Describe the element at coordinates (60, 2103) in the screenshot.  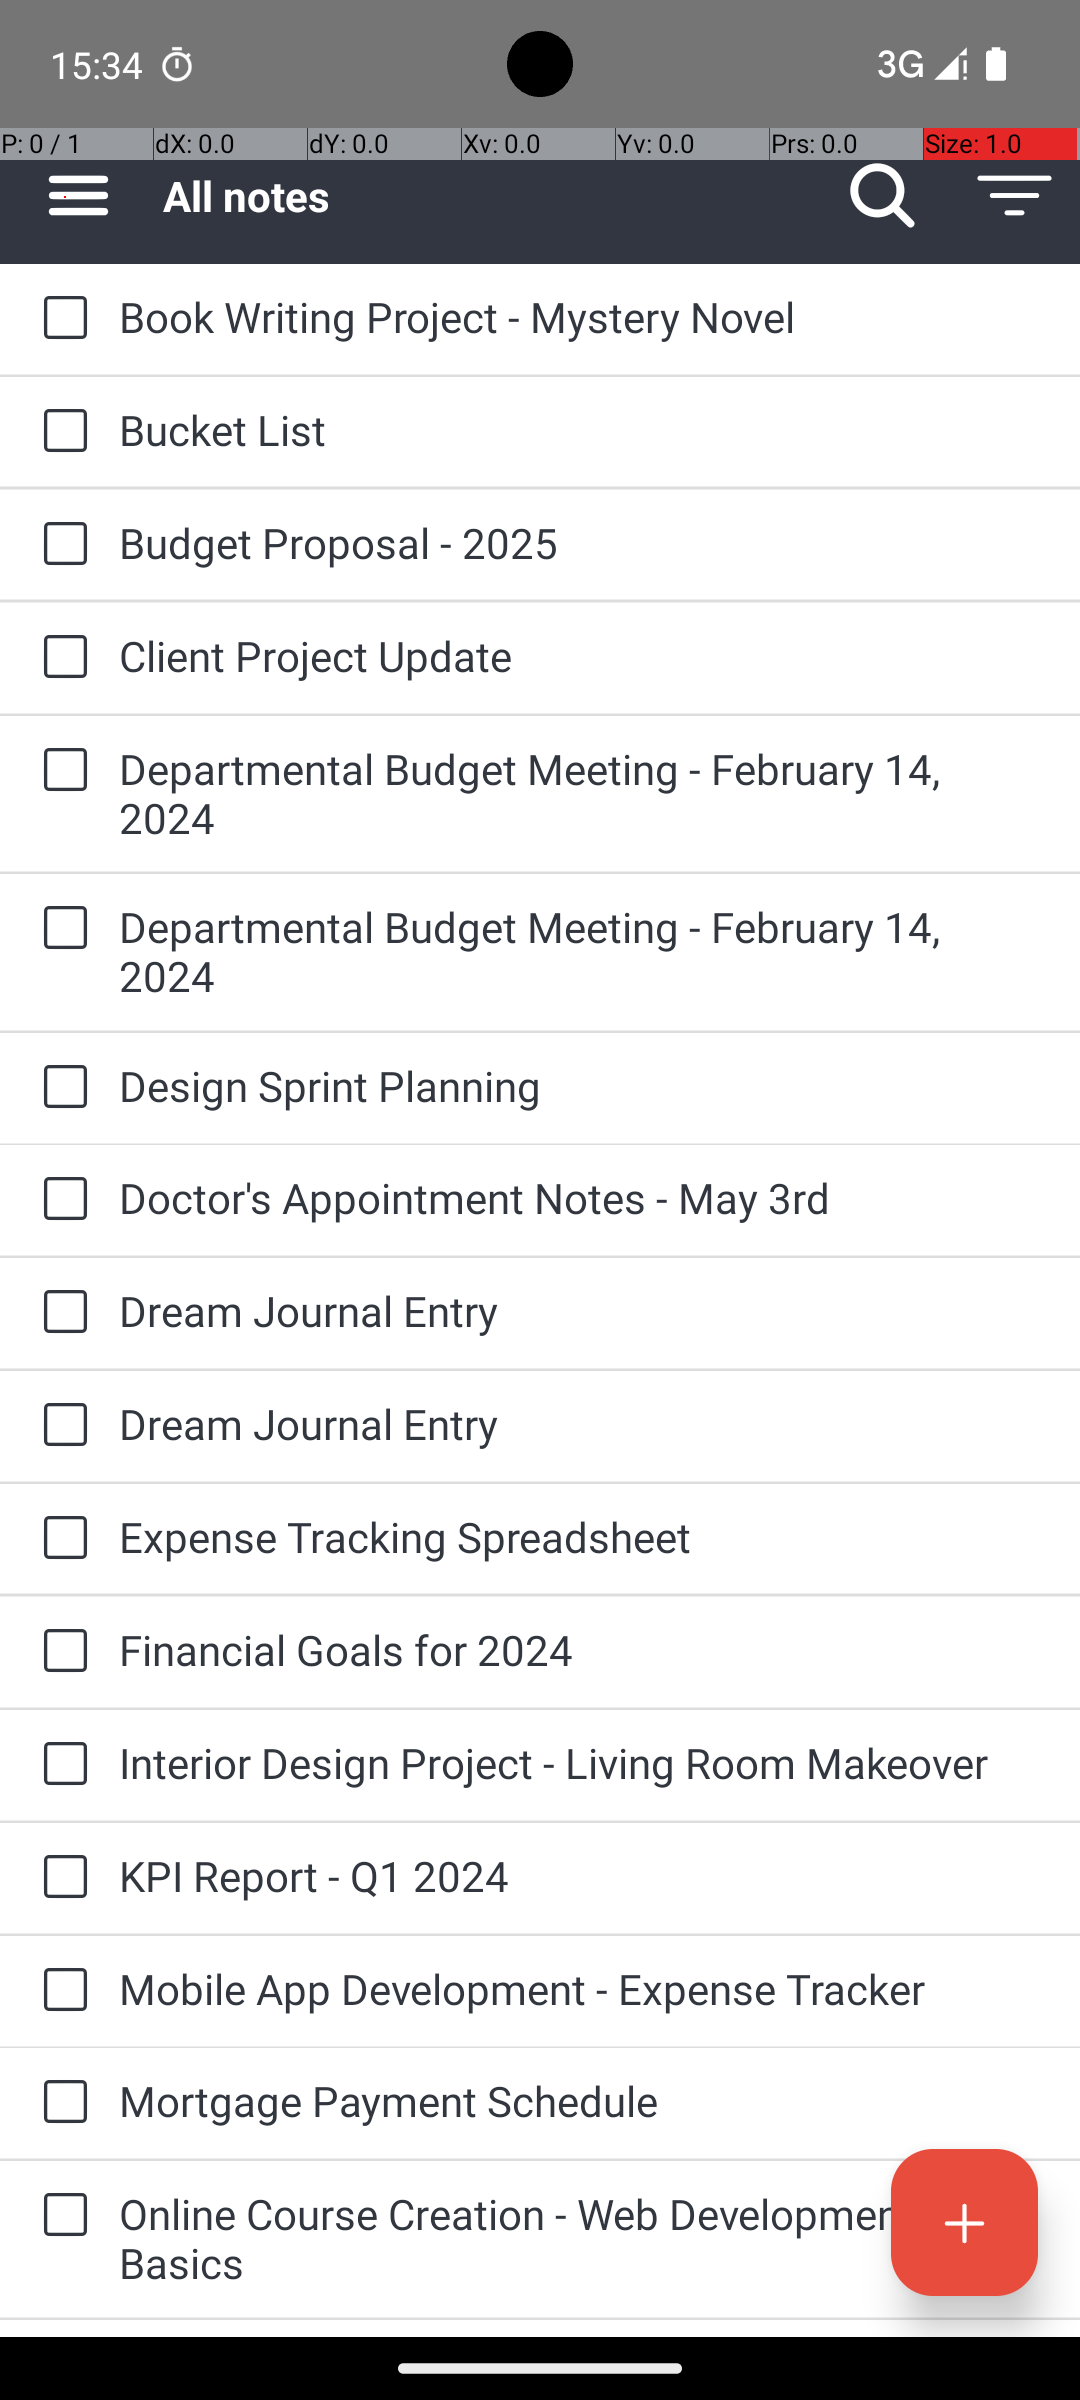
I see `to-do: Mortgage Payment Schedule` at that location.